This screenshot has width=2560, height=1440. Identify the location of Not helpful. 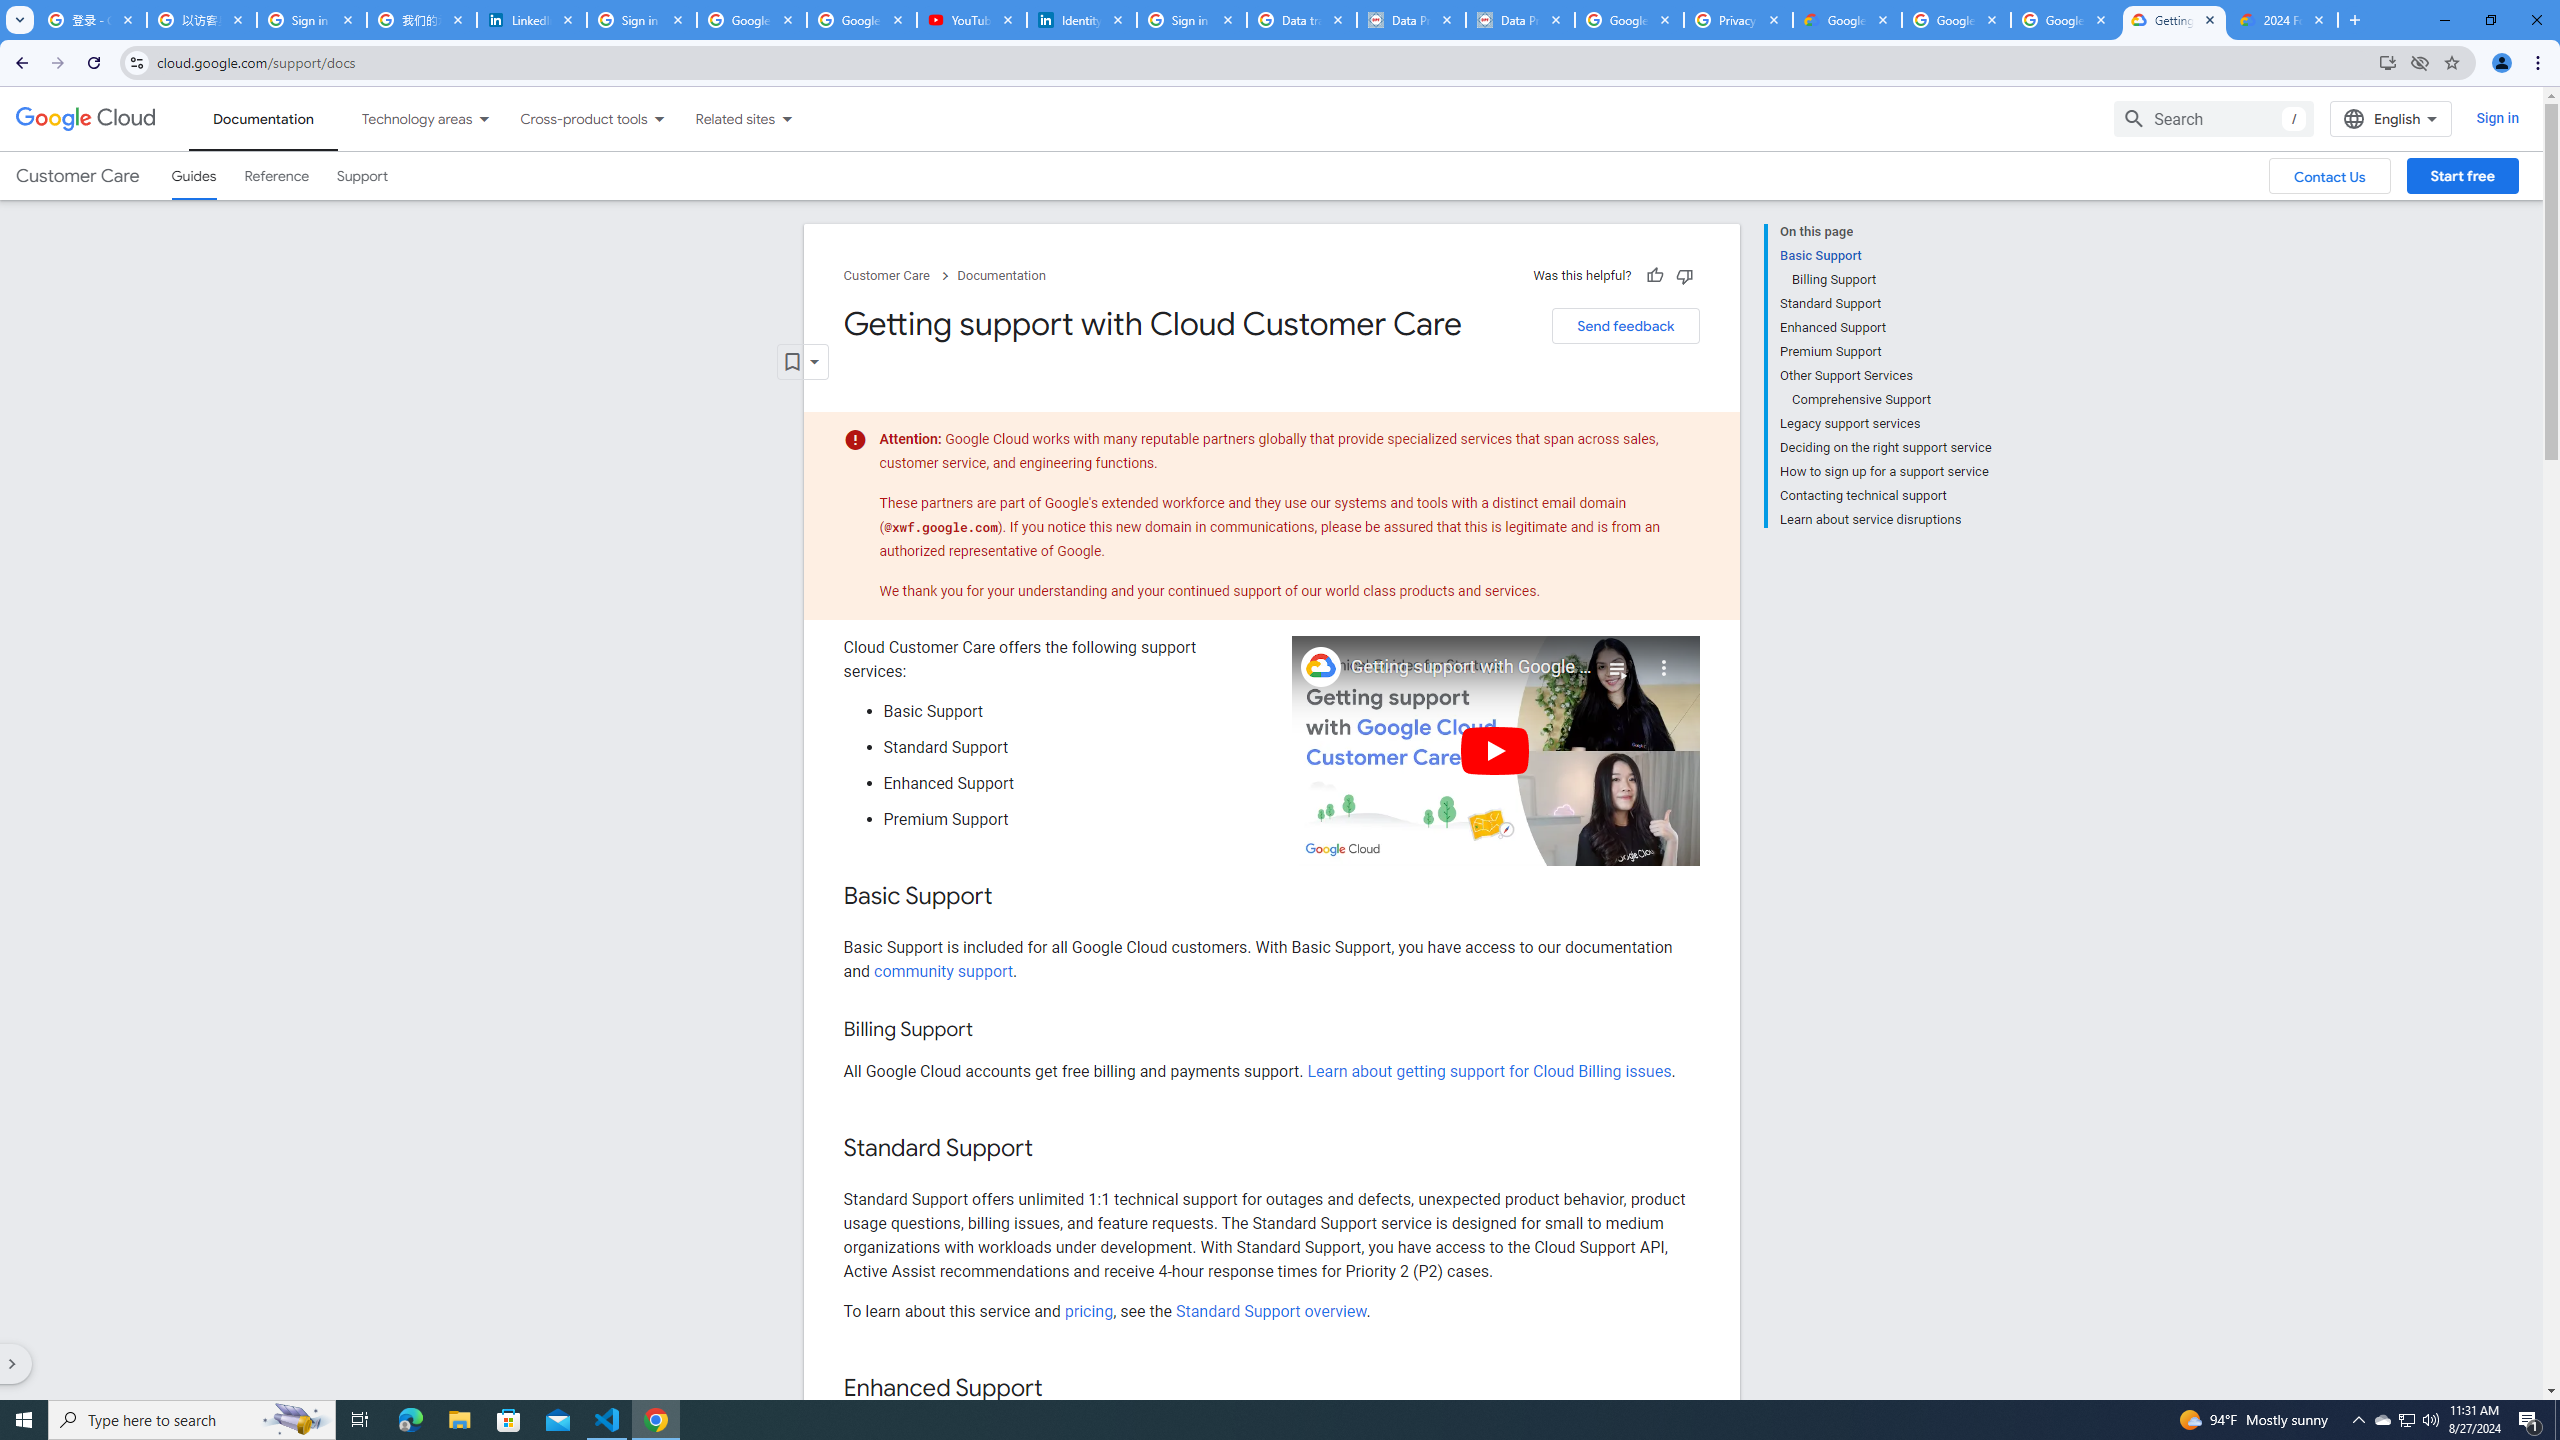
(1684, 275).